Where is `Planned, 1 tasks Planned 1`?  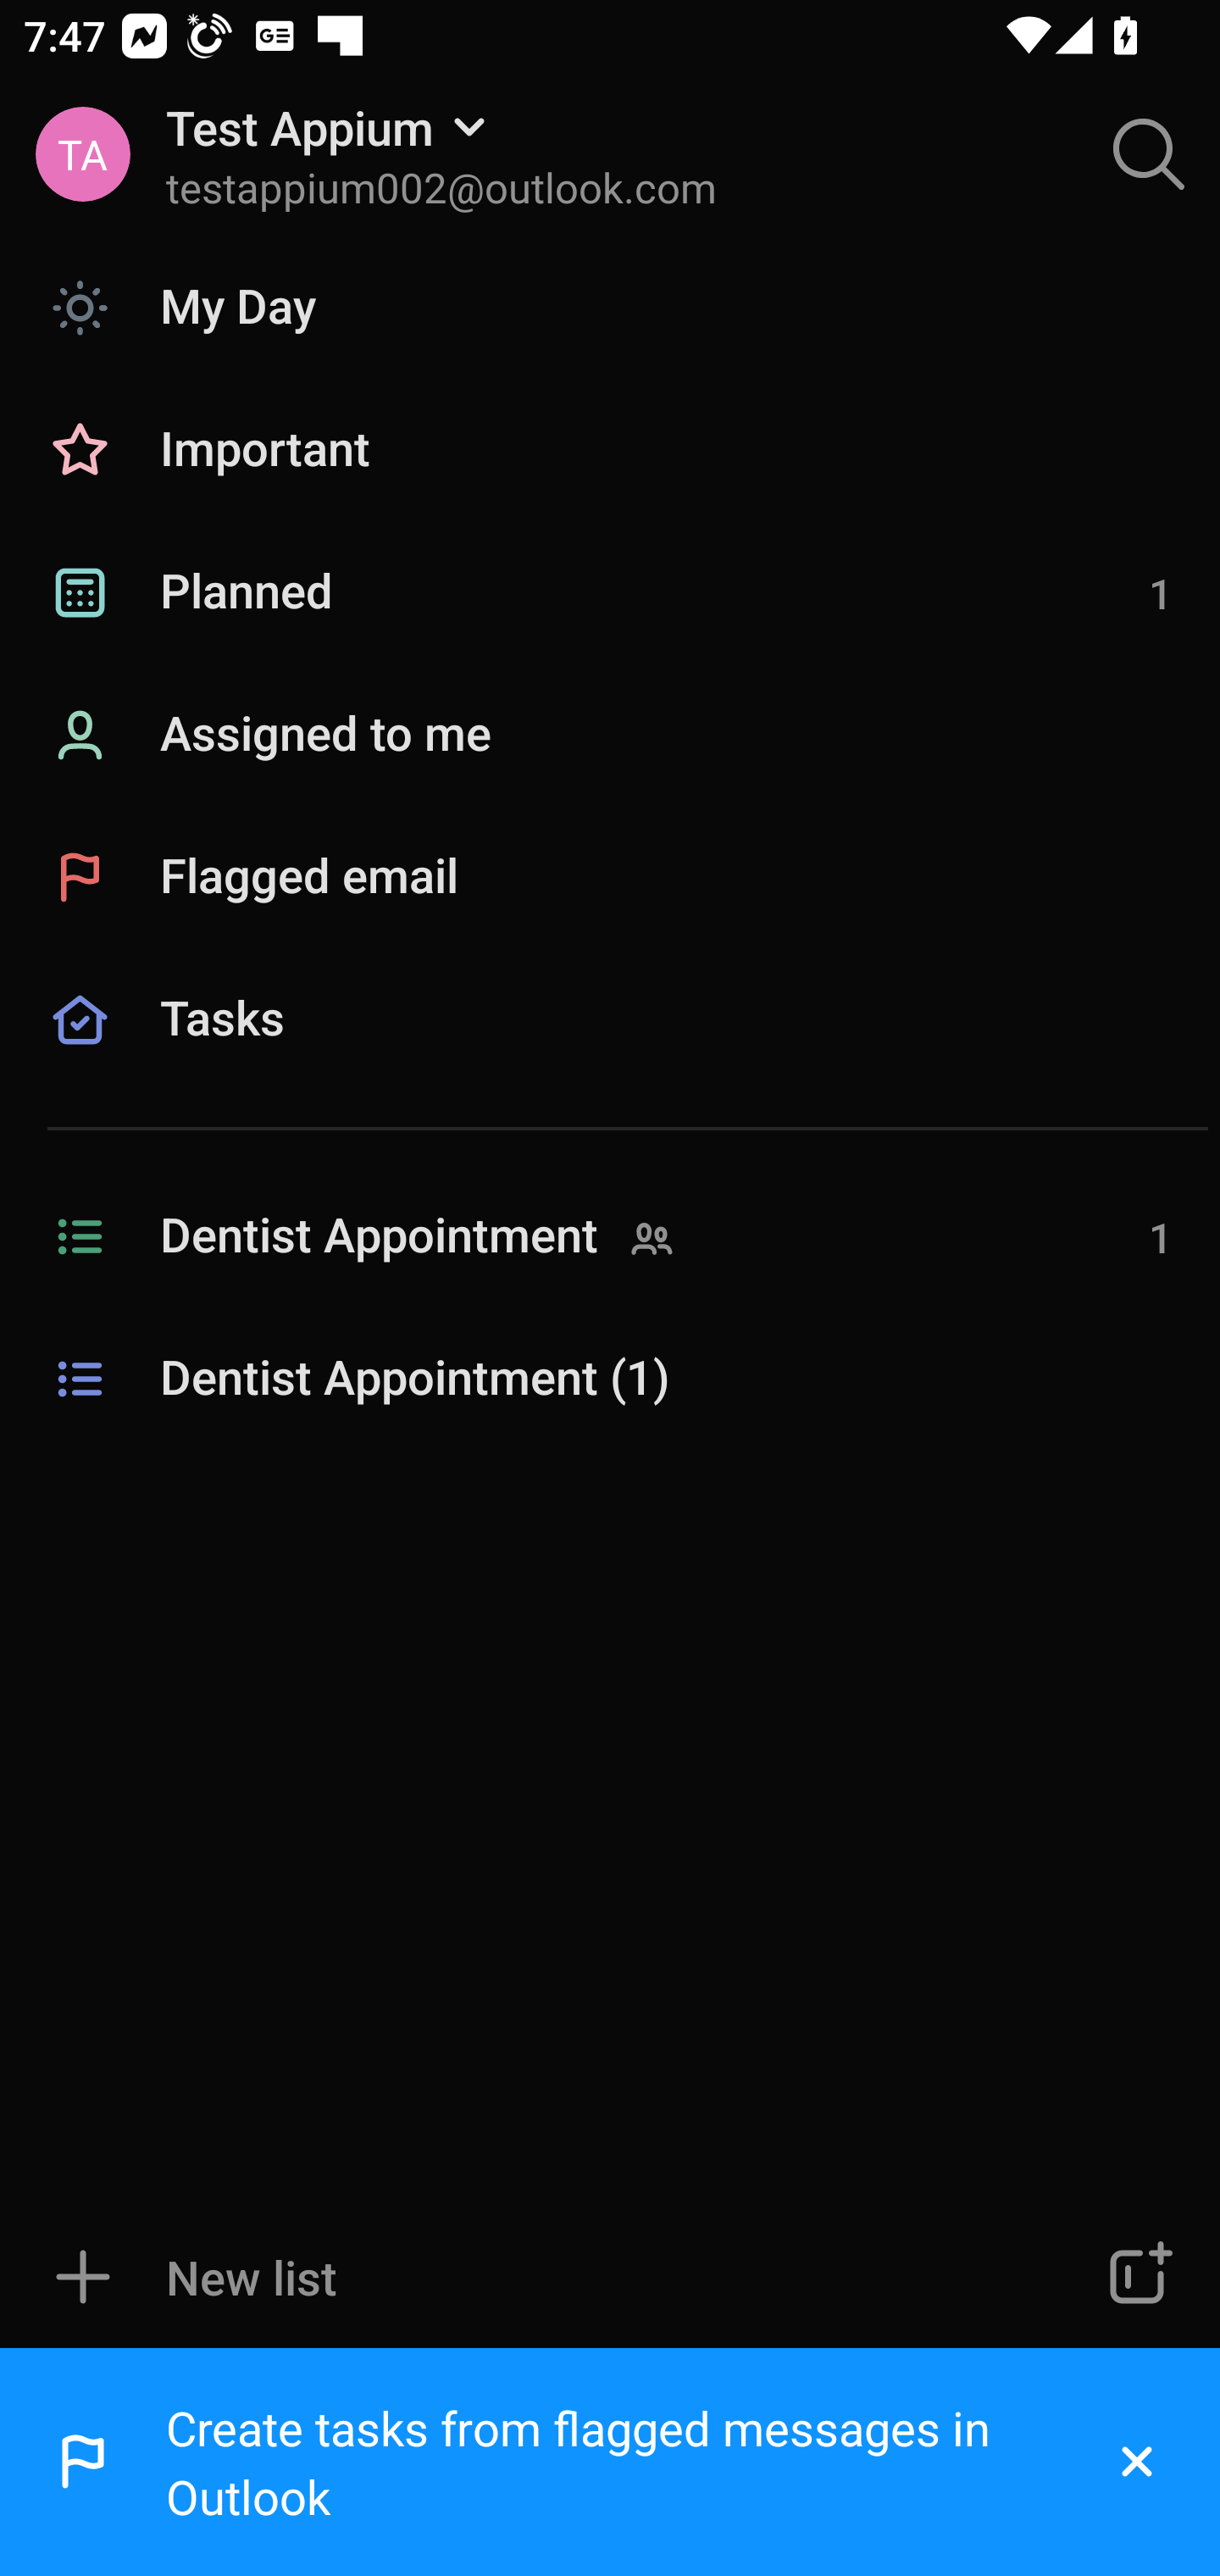 Planned, 1 tasks Planned 1 is located at coordinates (610, 593).